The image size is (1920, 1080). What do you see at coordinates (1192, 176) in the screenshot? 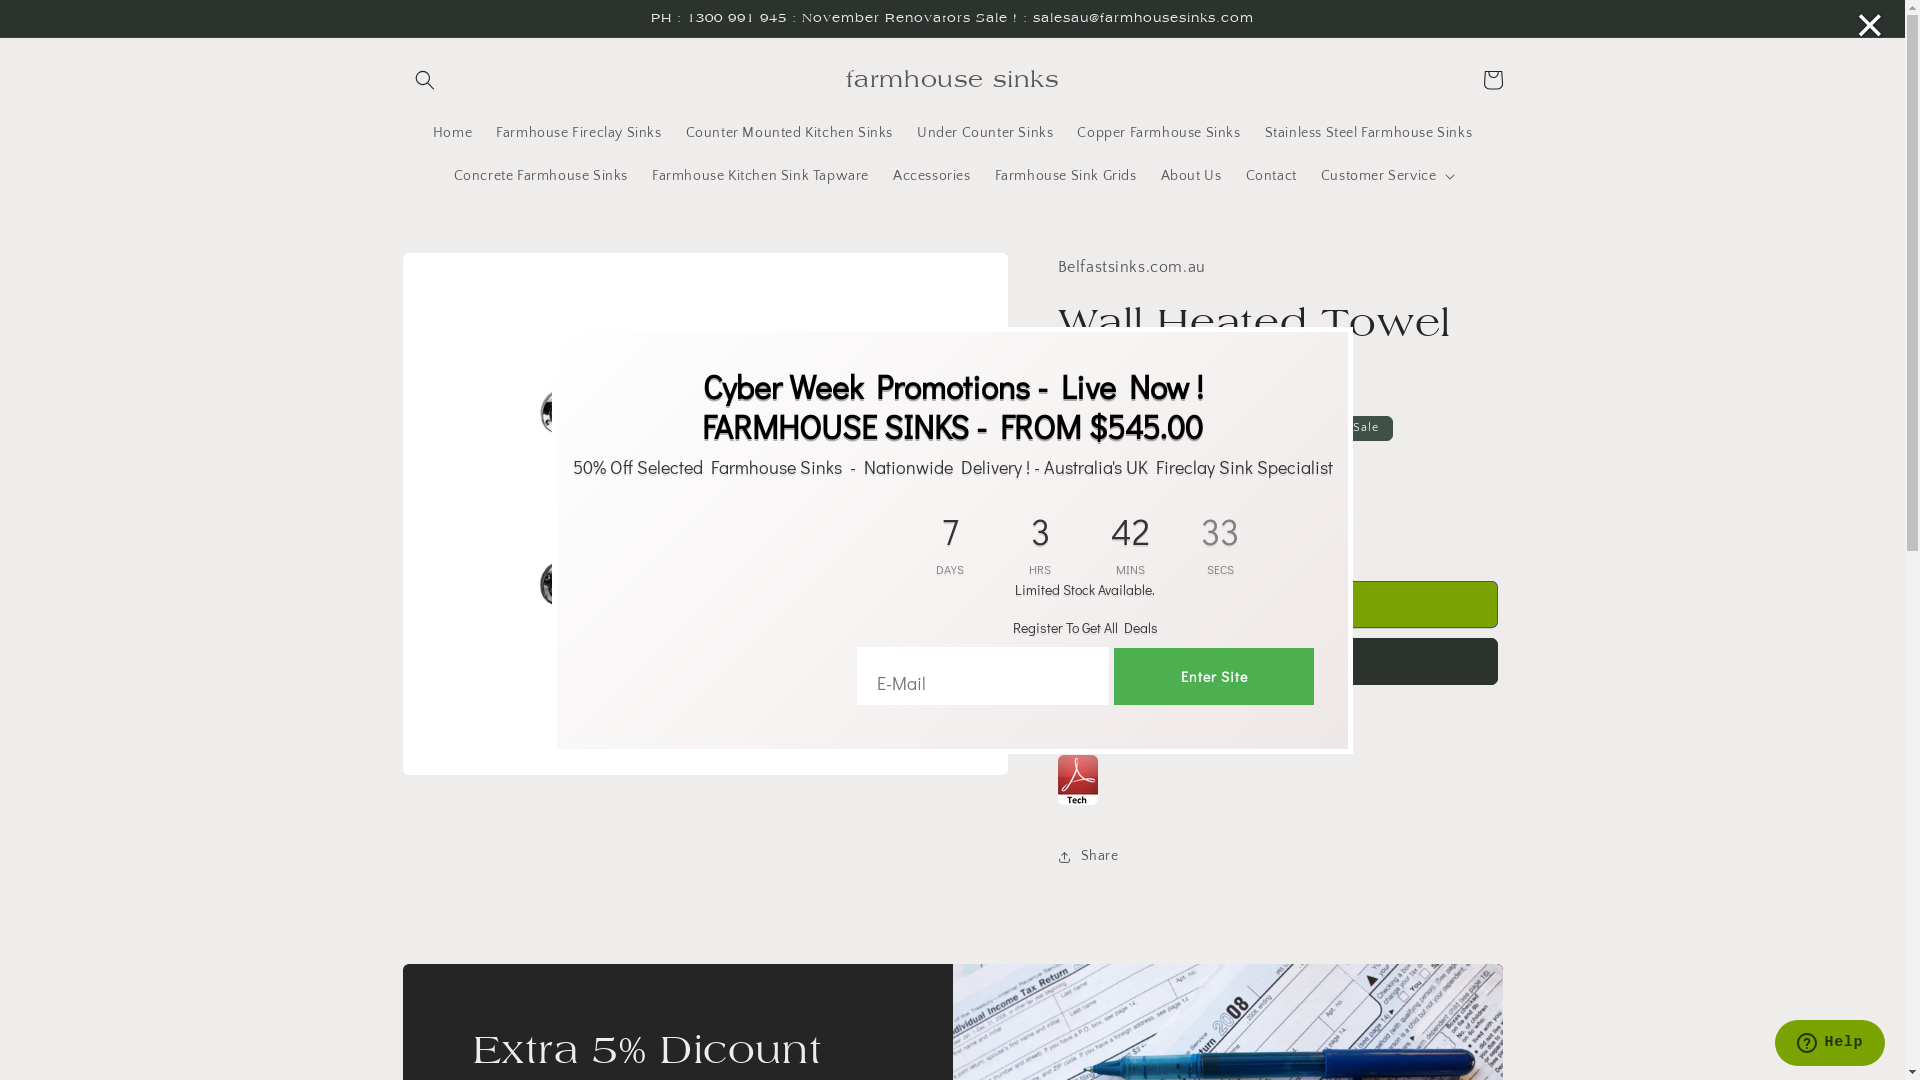
I see `About Us` at bounding box center [1192, 176].